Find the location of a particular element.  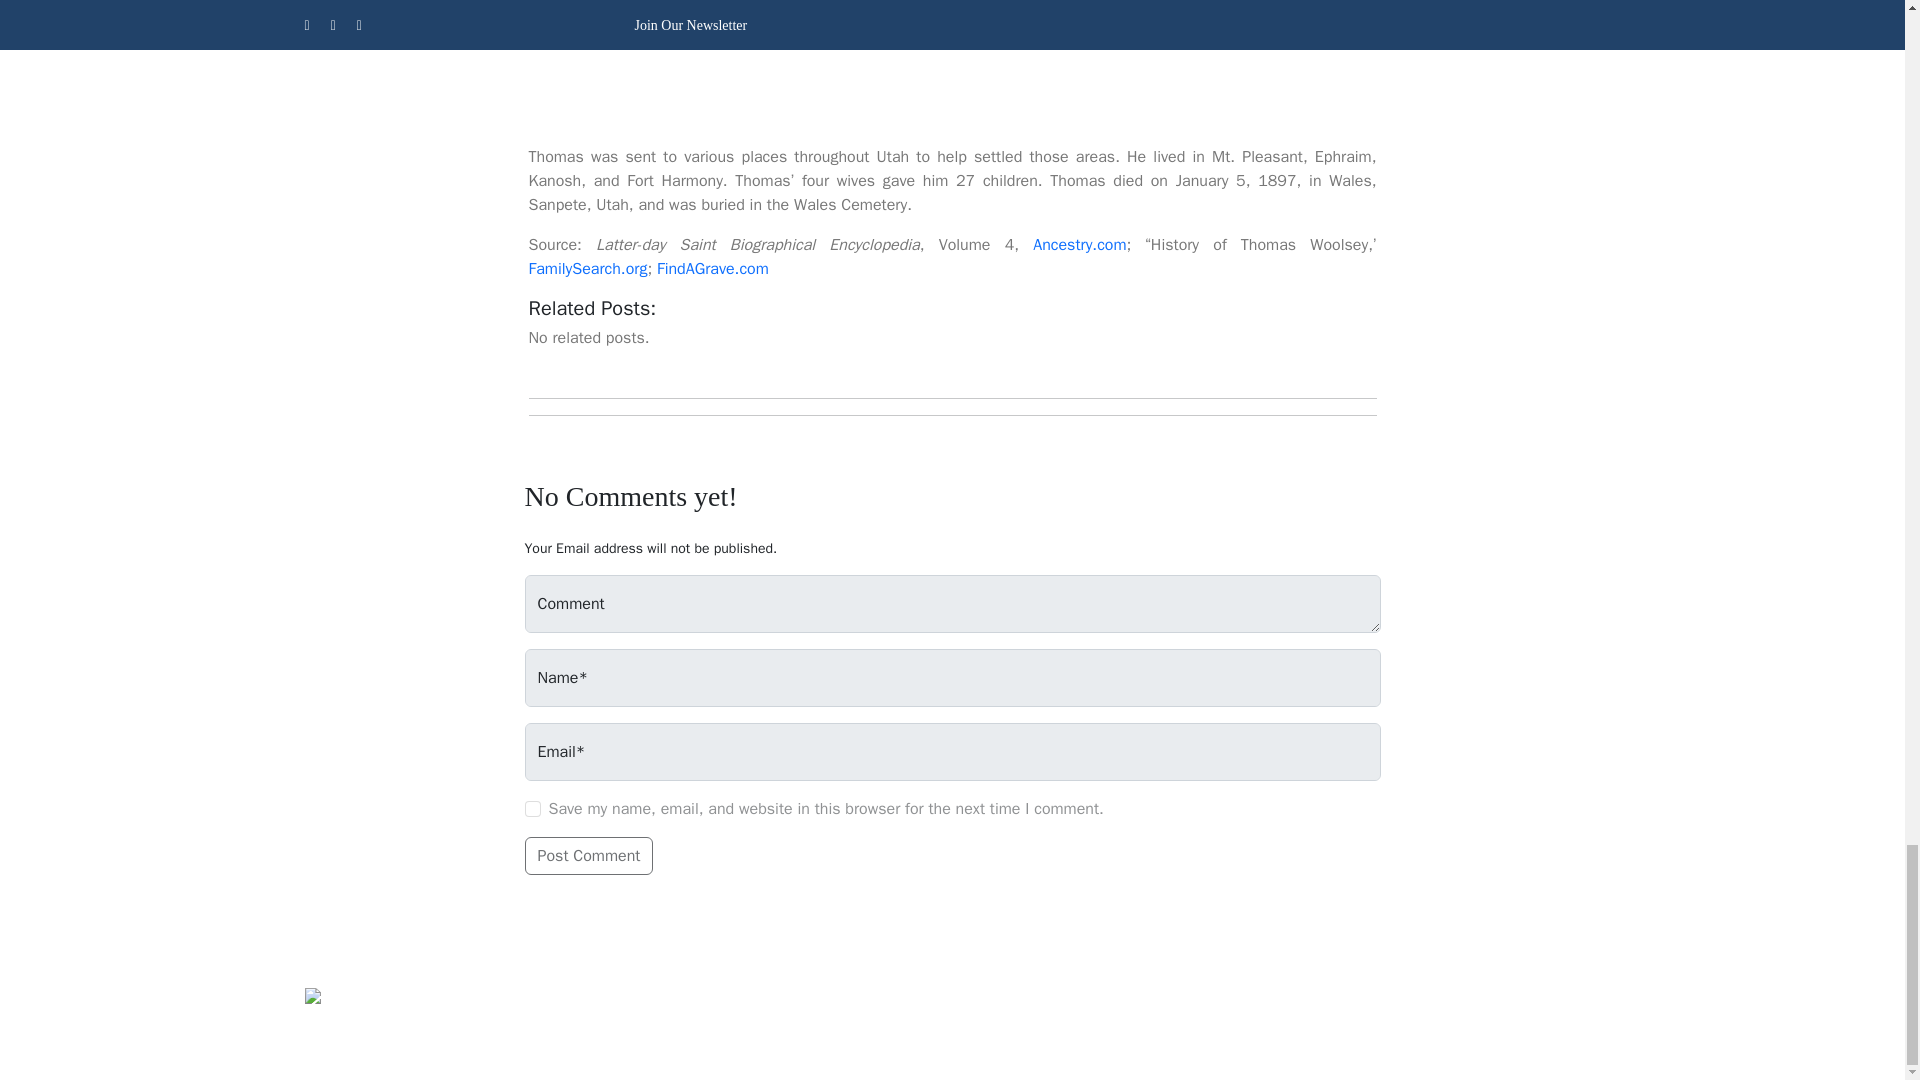

yes is located at coordinates (532, 808).